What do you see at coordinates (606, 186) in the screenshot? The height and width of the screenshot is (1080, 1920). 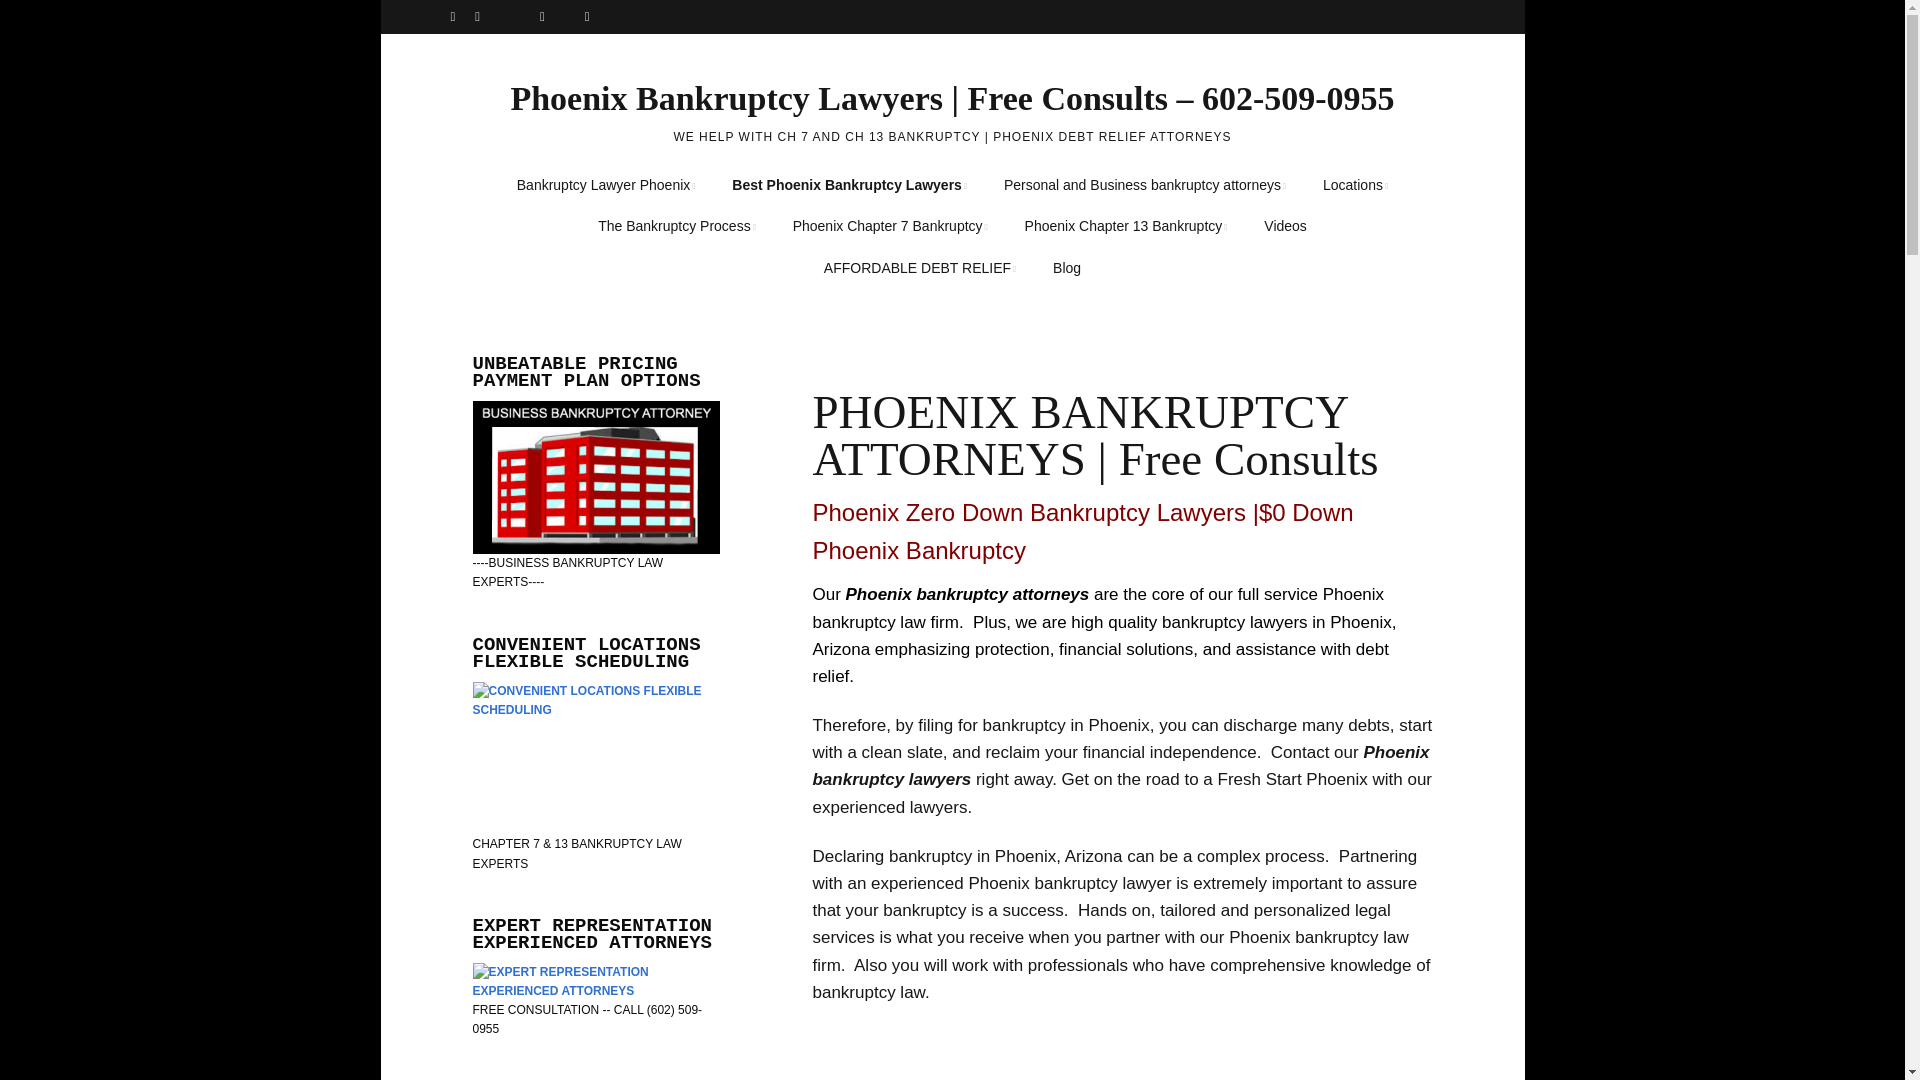 I see `Bankruptcy Lawyer Phoenix` at bounding box center [606, 186].